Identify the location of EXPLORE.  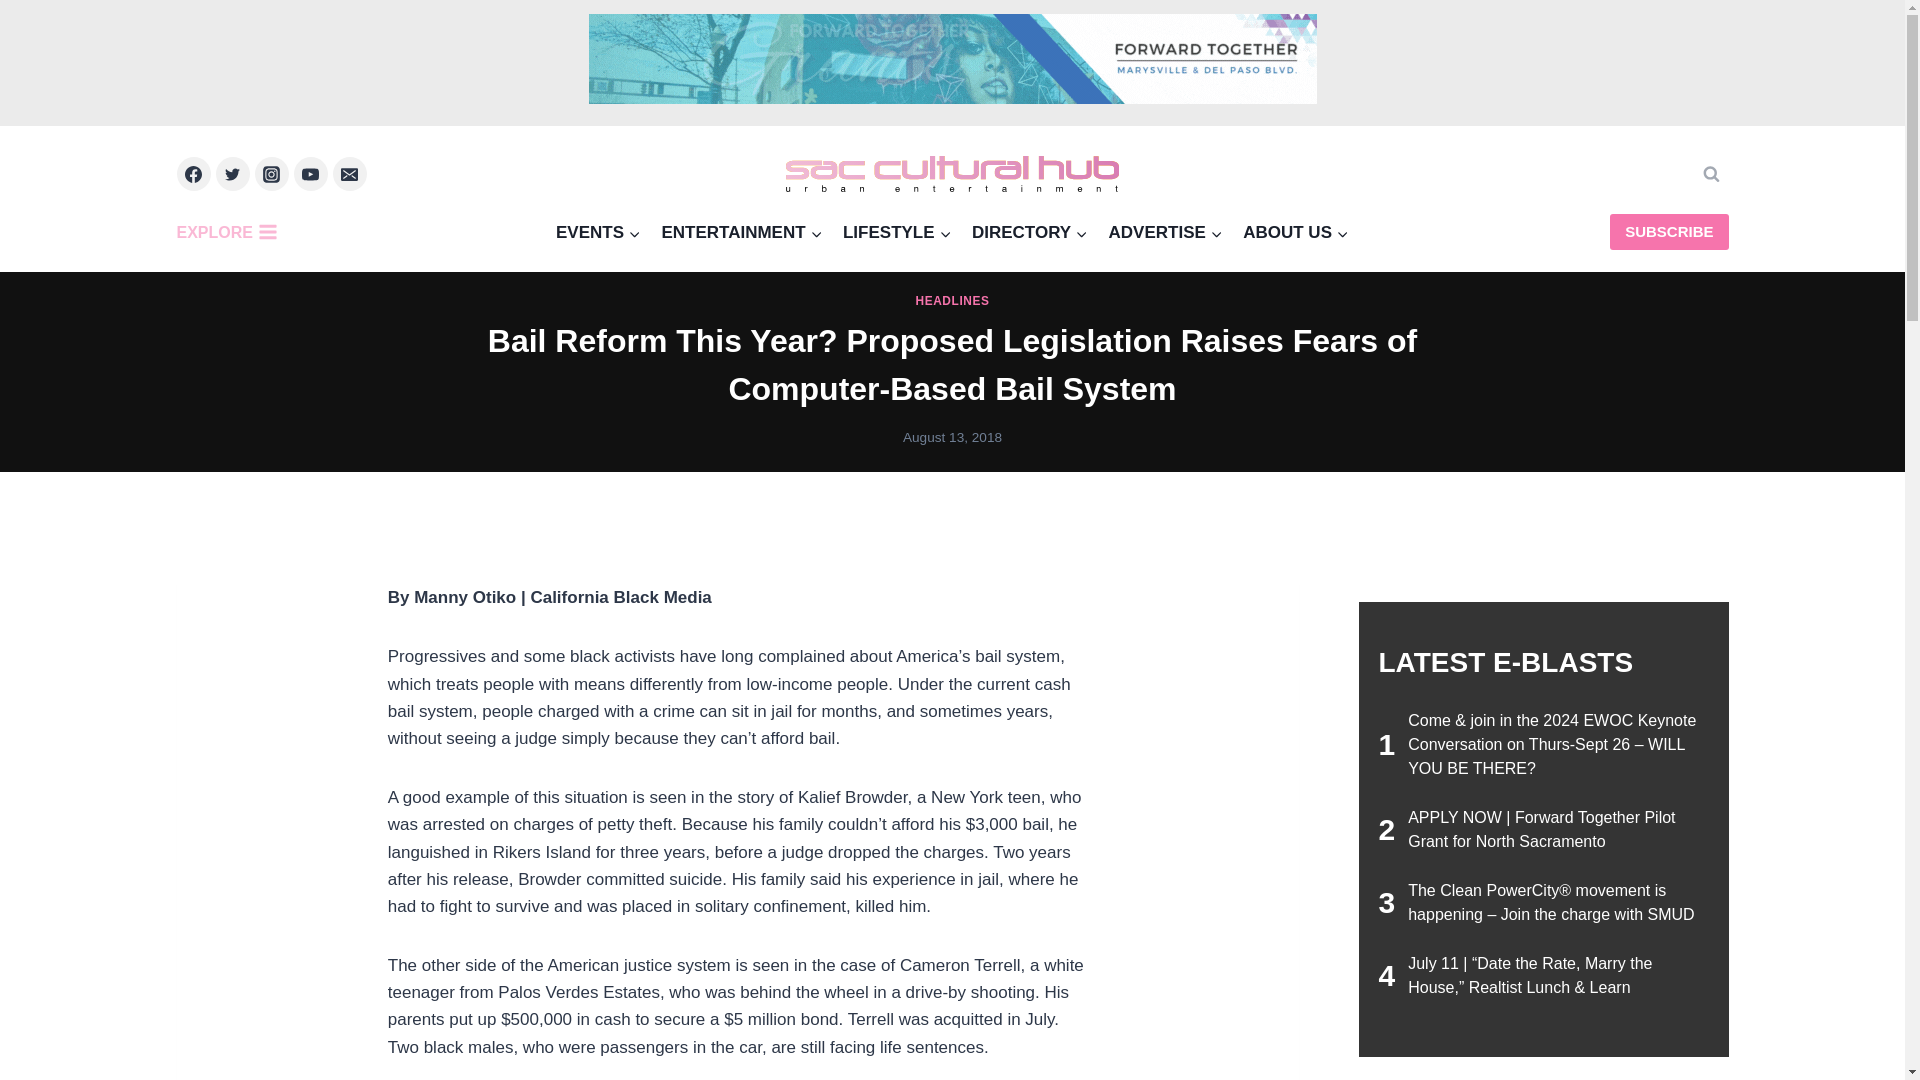
(231, 231).